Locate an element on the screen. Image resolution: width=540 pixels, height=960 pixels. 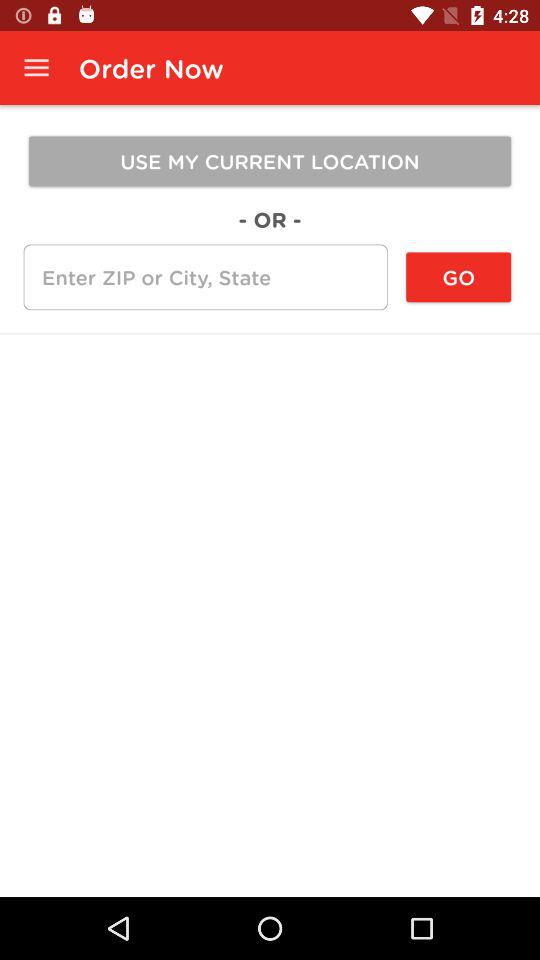
click the go at the top right corner is located at coordinates (458, 277).